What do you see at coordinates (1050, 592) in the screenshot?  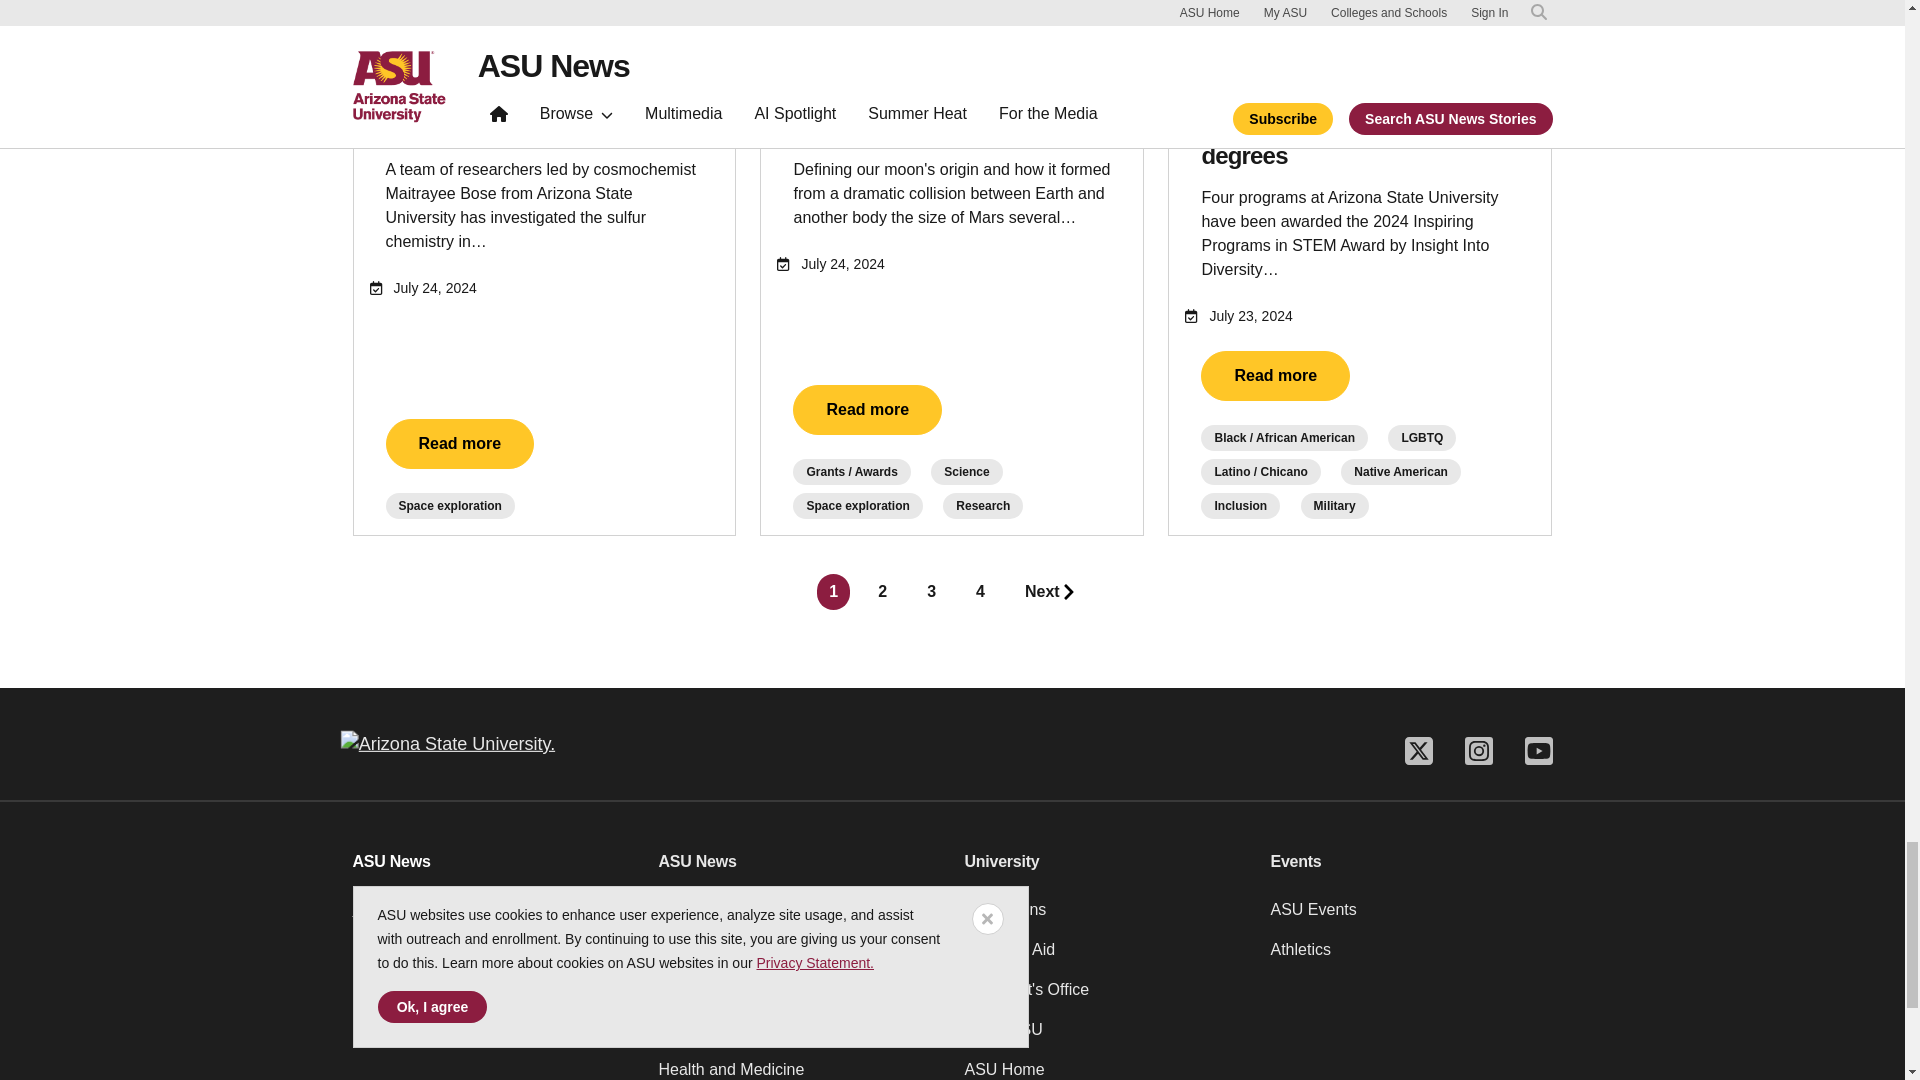 I see `Go to last page` at bounding box center [1050, 592].